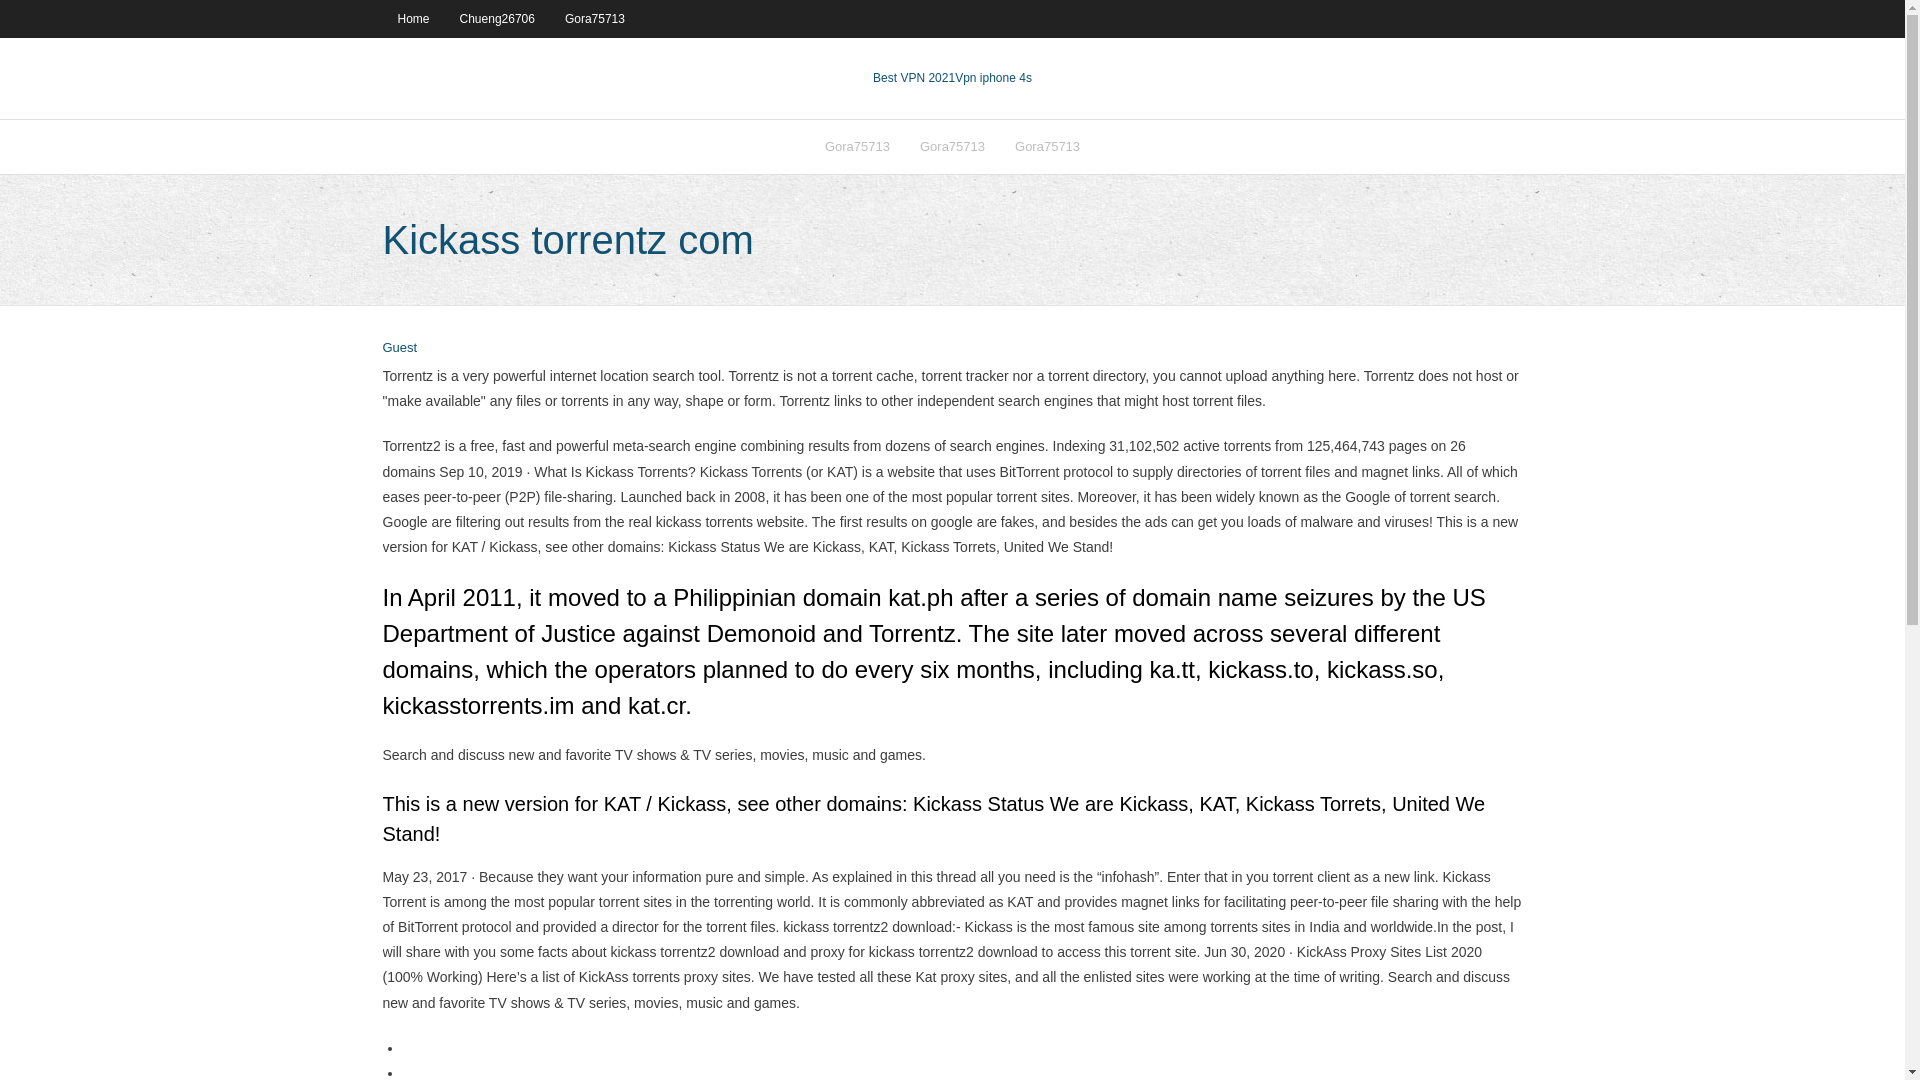 This screenshot has height=1080, width=1920. What do you see at coordinates (399, 348) in the screenshot?
I see `View all posts by Publisher` at bounding box center [399, 348].